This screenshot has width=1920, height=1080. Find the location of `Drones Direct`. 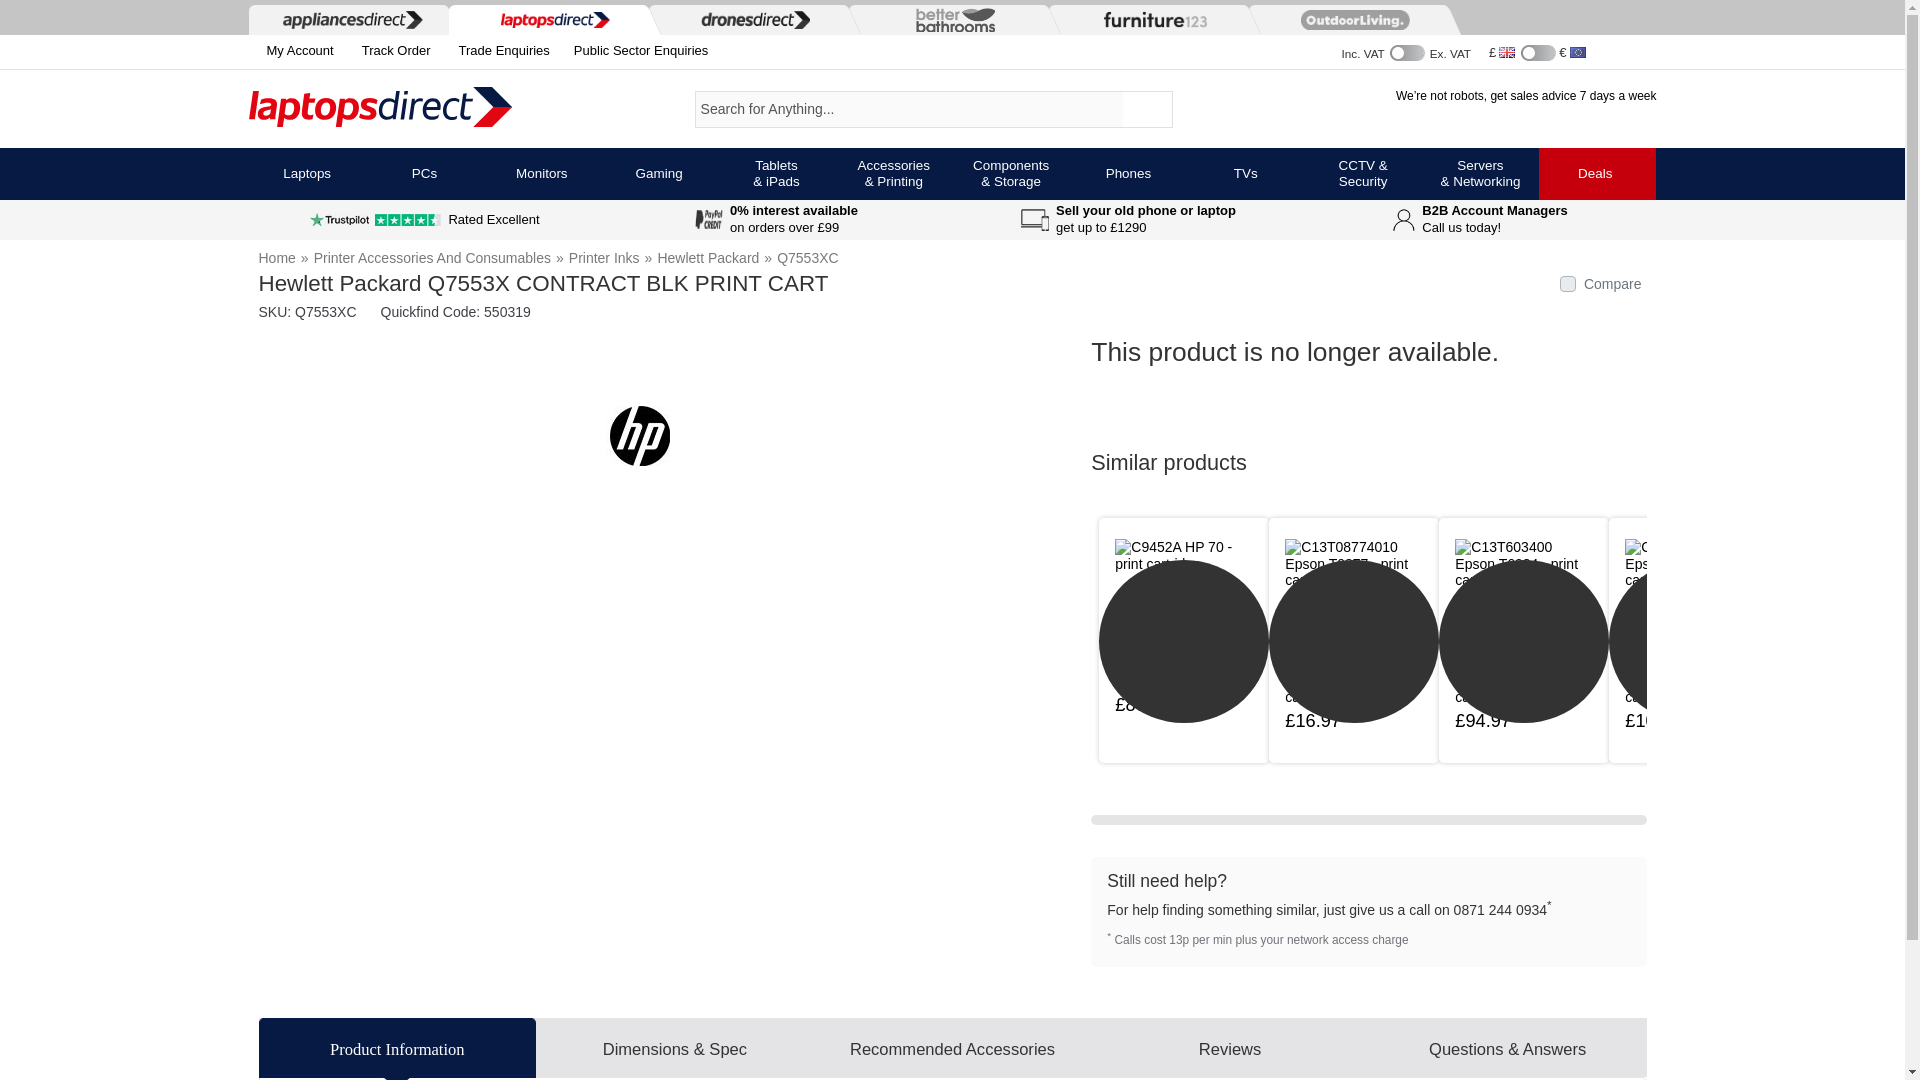

Drones Direct is located at coordinates (750, 19).